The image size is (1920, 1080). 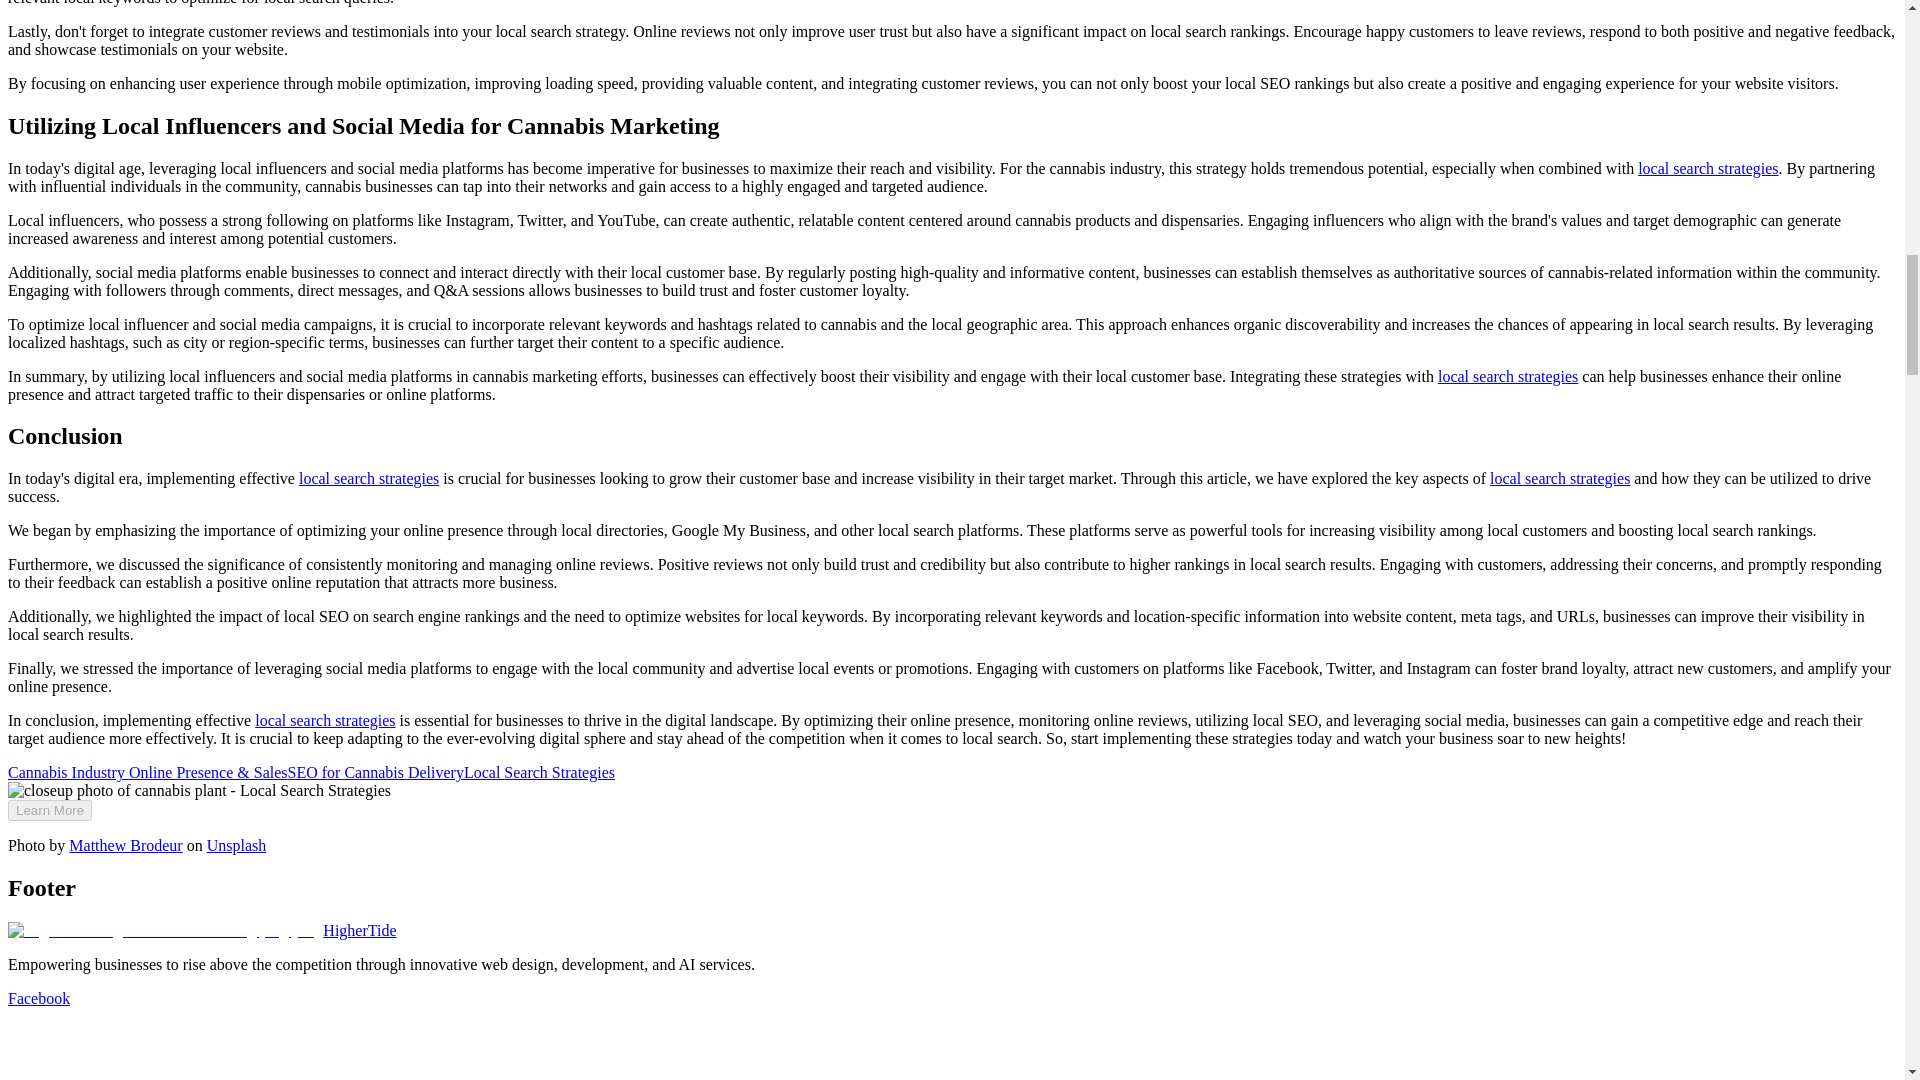 What do you see at coordinates (1560, 478) in the screenshot?
I see `local search strategies` at bounding box center [1560, 478].